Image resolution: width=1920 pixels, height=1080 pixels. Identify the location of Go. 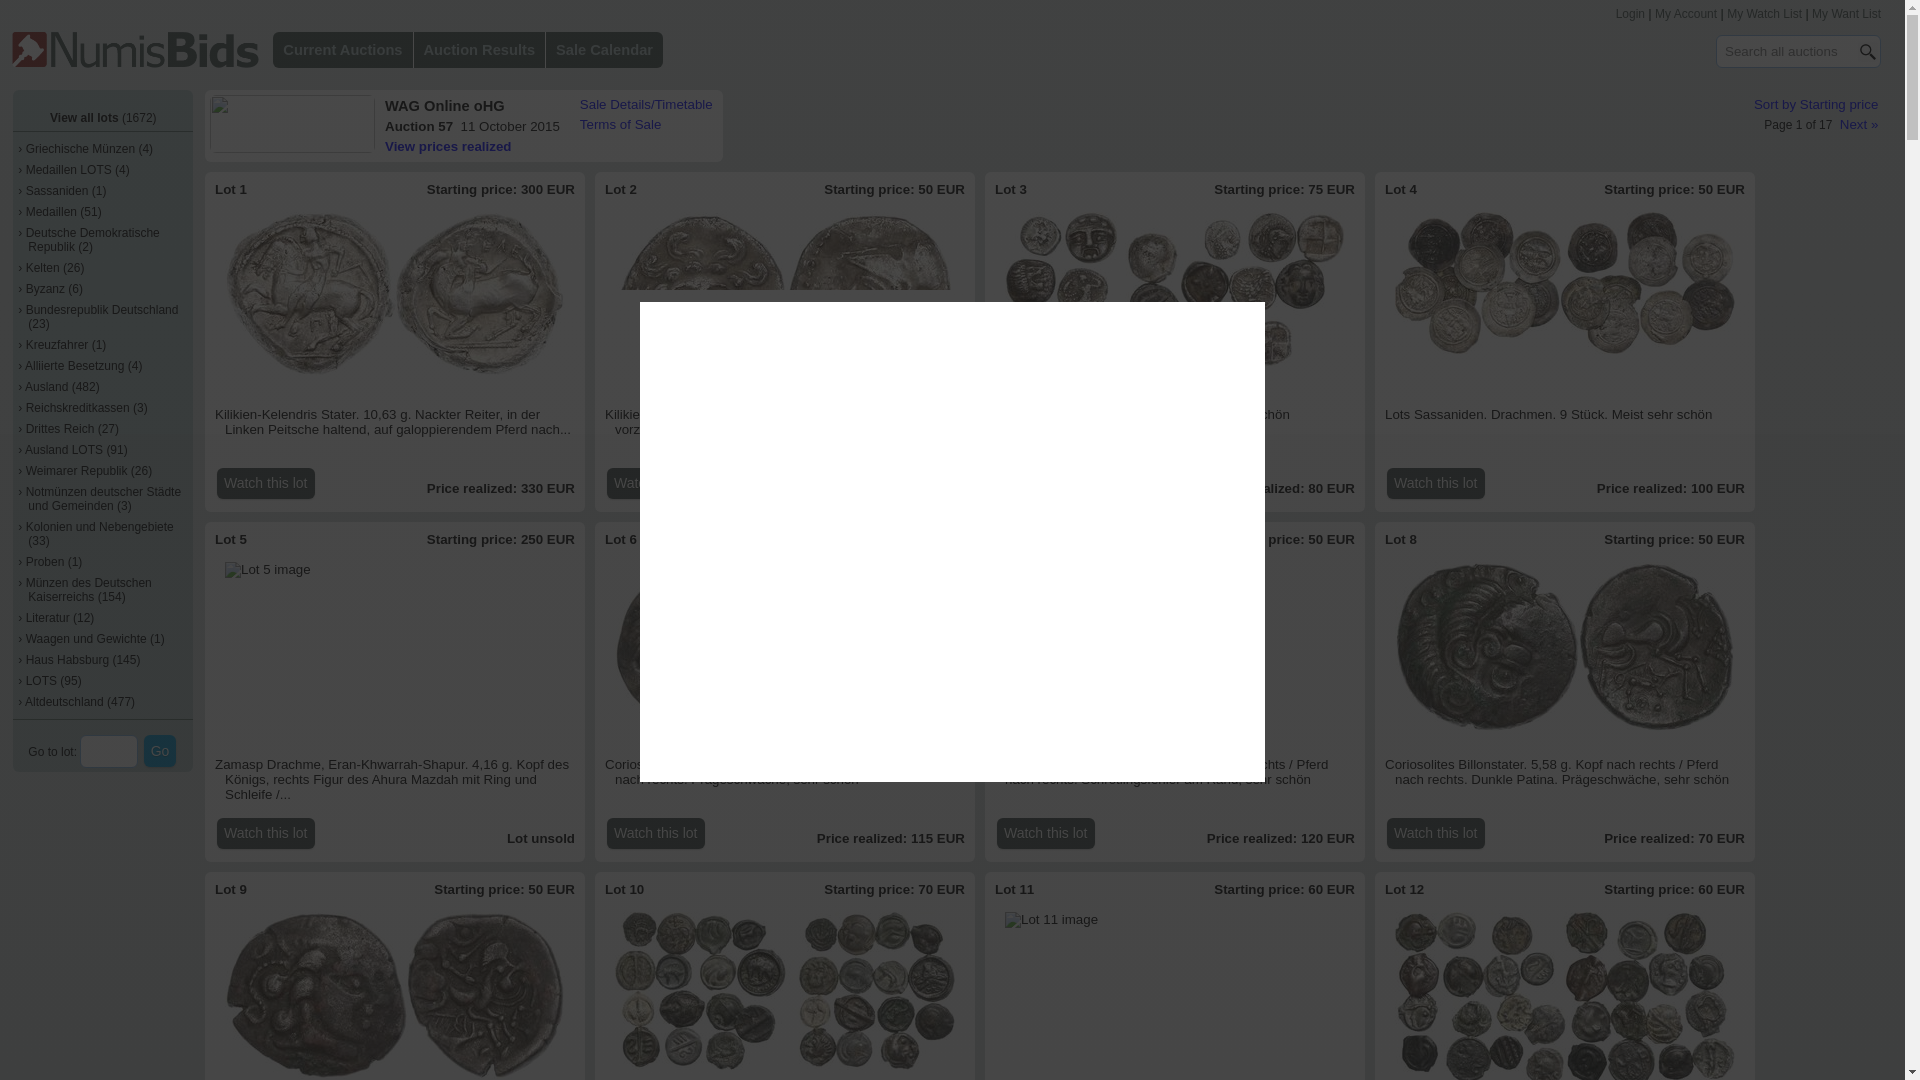
(160, 750).